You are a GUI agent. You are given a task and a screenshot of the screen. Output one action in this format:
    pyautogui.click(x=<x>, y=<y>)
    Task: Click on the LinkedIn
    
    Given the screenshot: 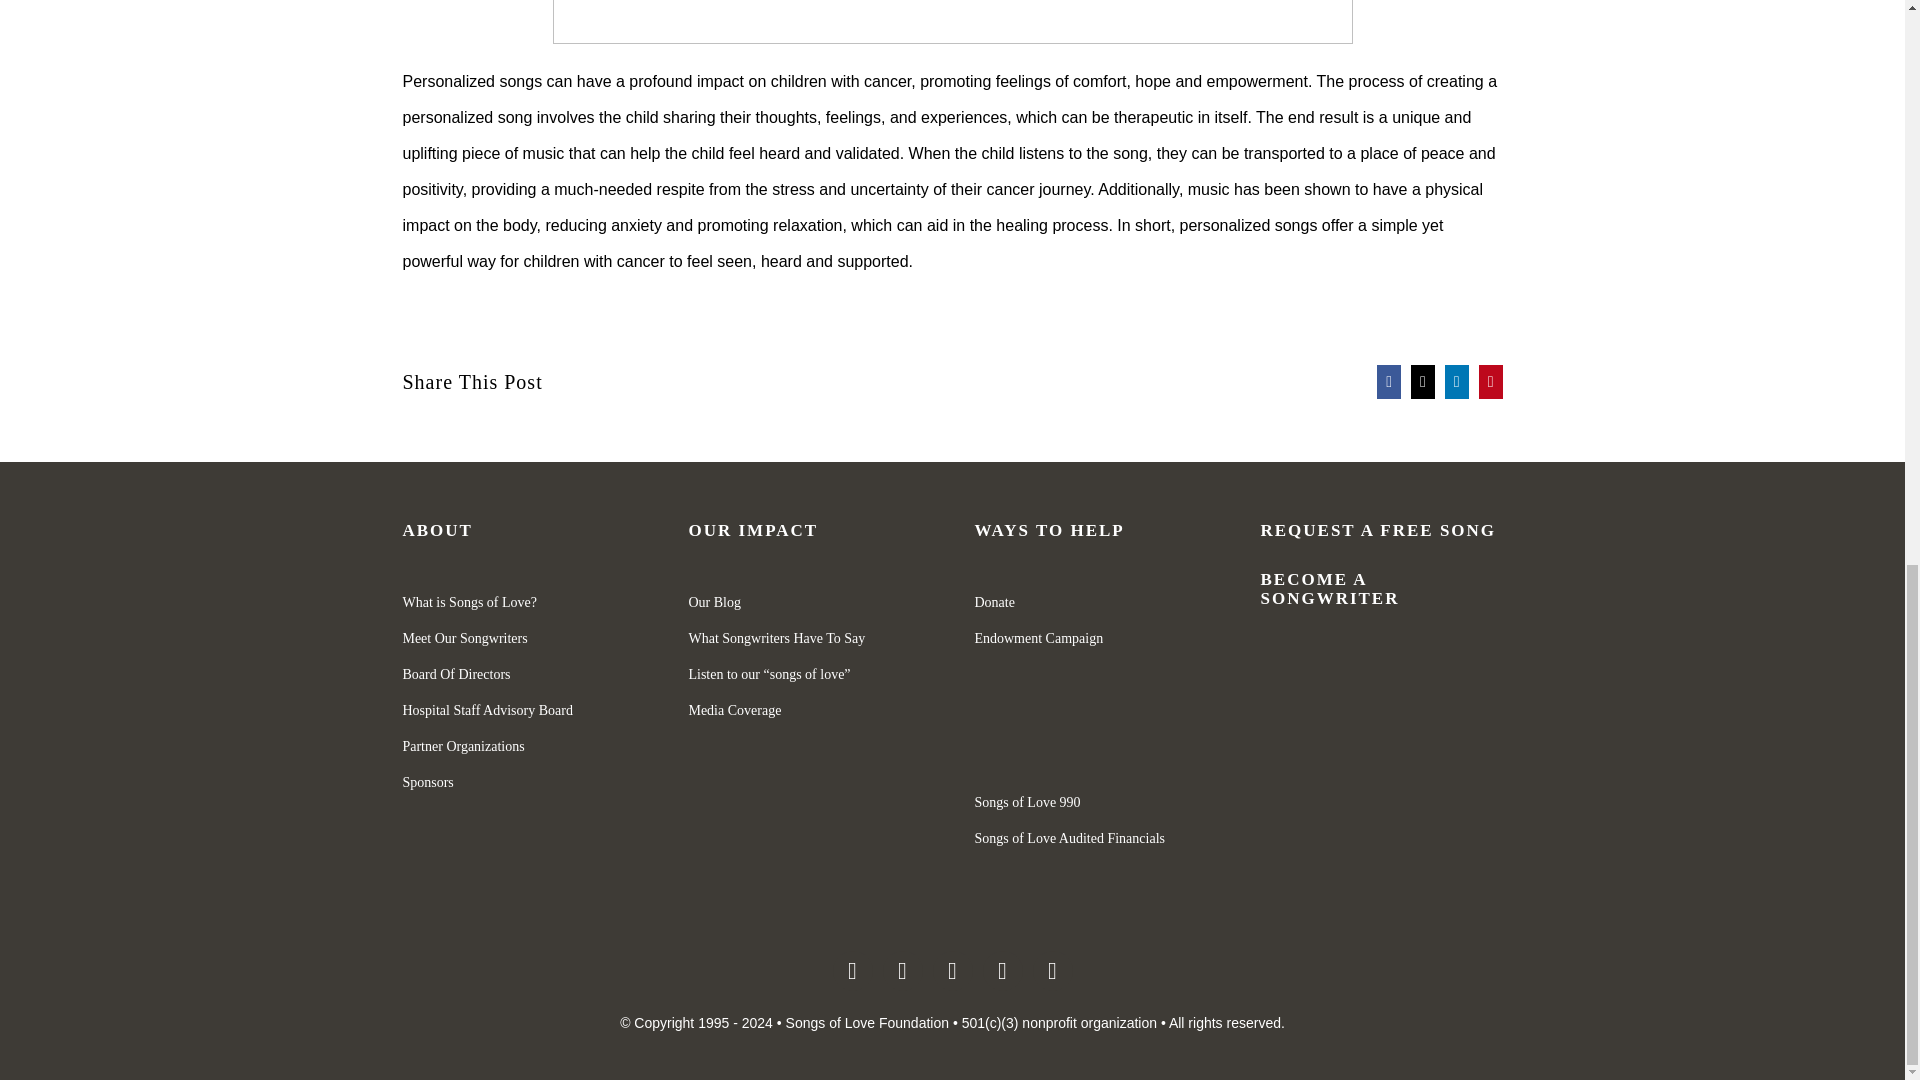 What is the action you would take?
    pyautogui.click(x=1456, y=380)
    